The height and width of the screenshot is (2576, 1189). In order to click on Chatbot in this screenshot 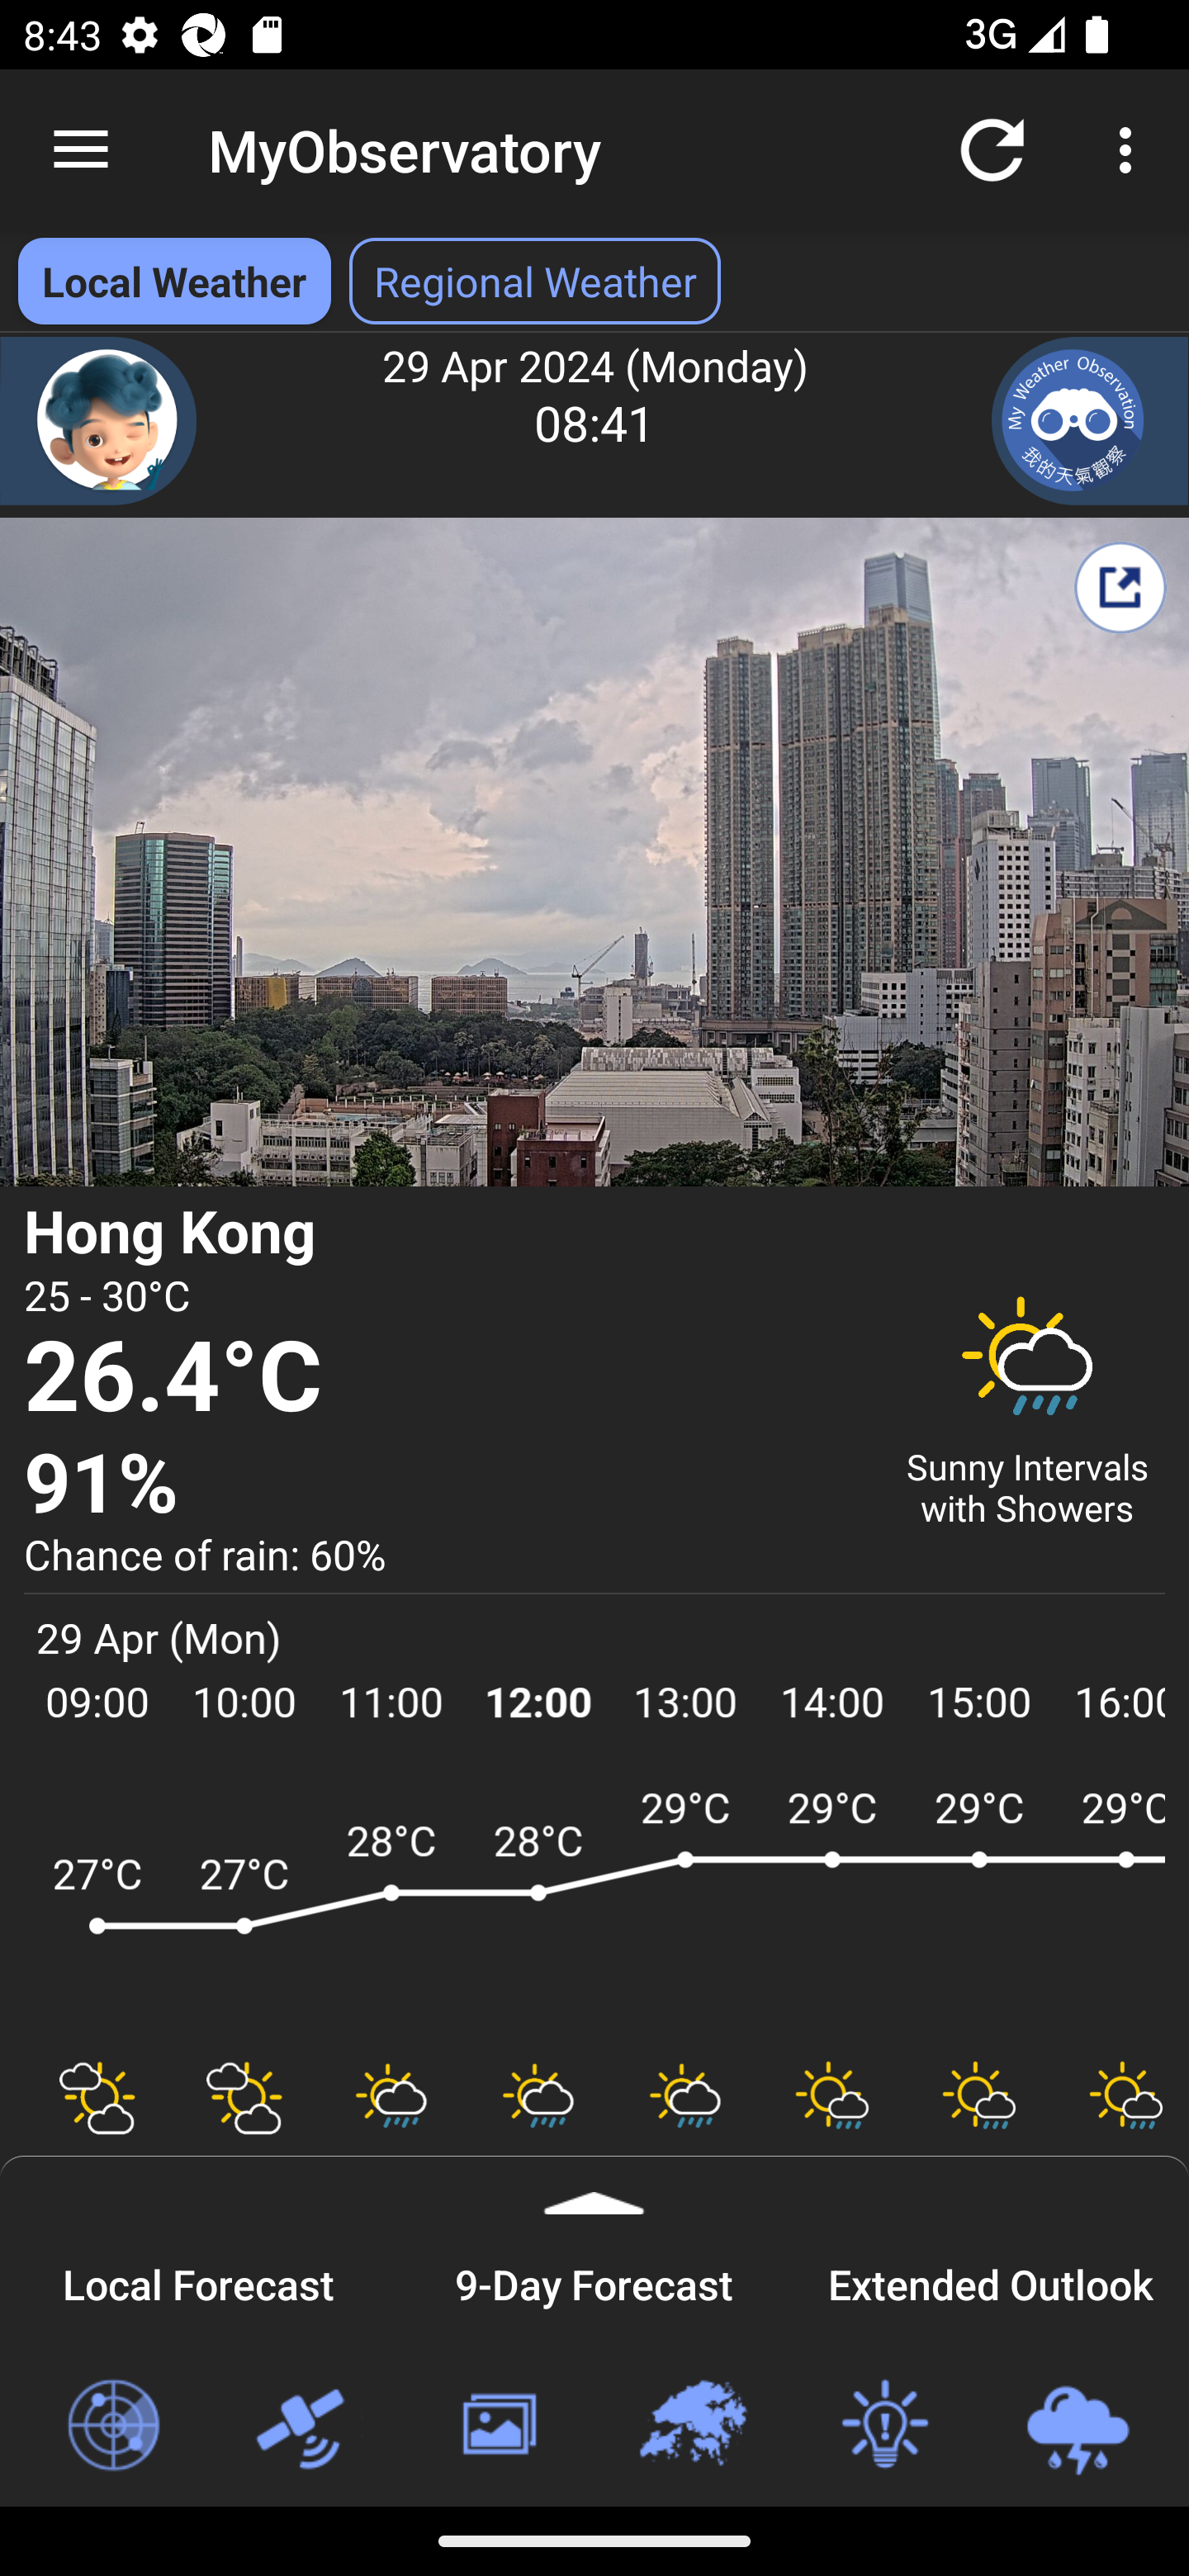, I will do `click(99, 421)`.